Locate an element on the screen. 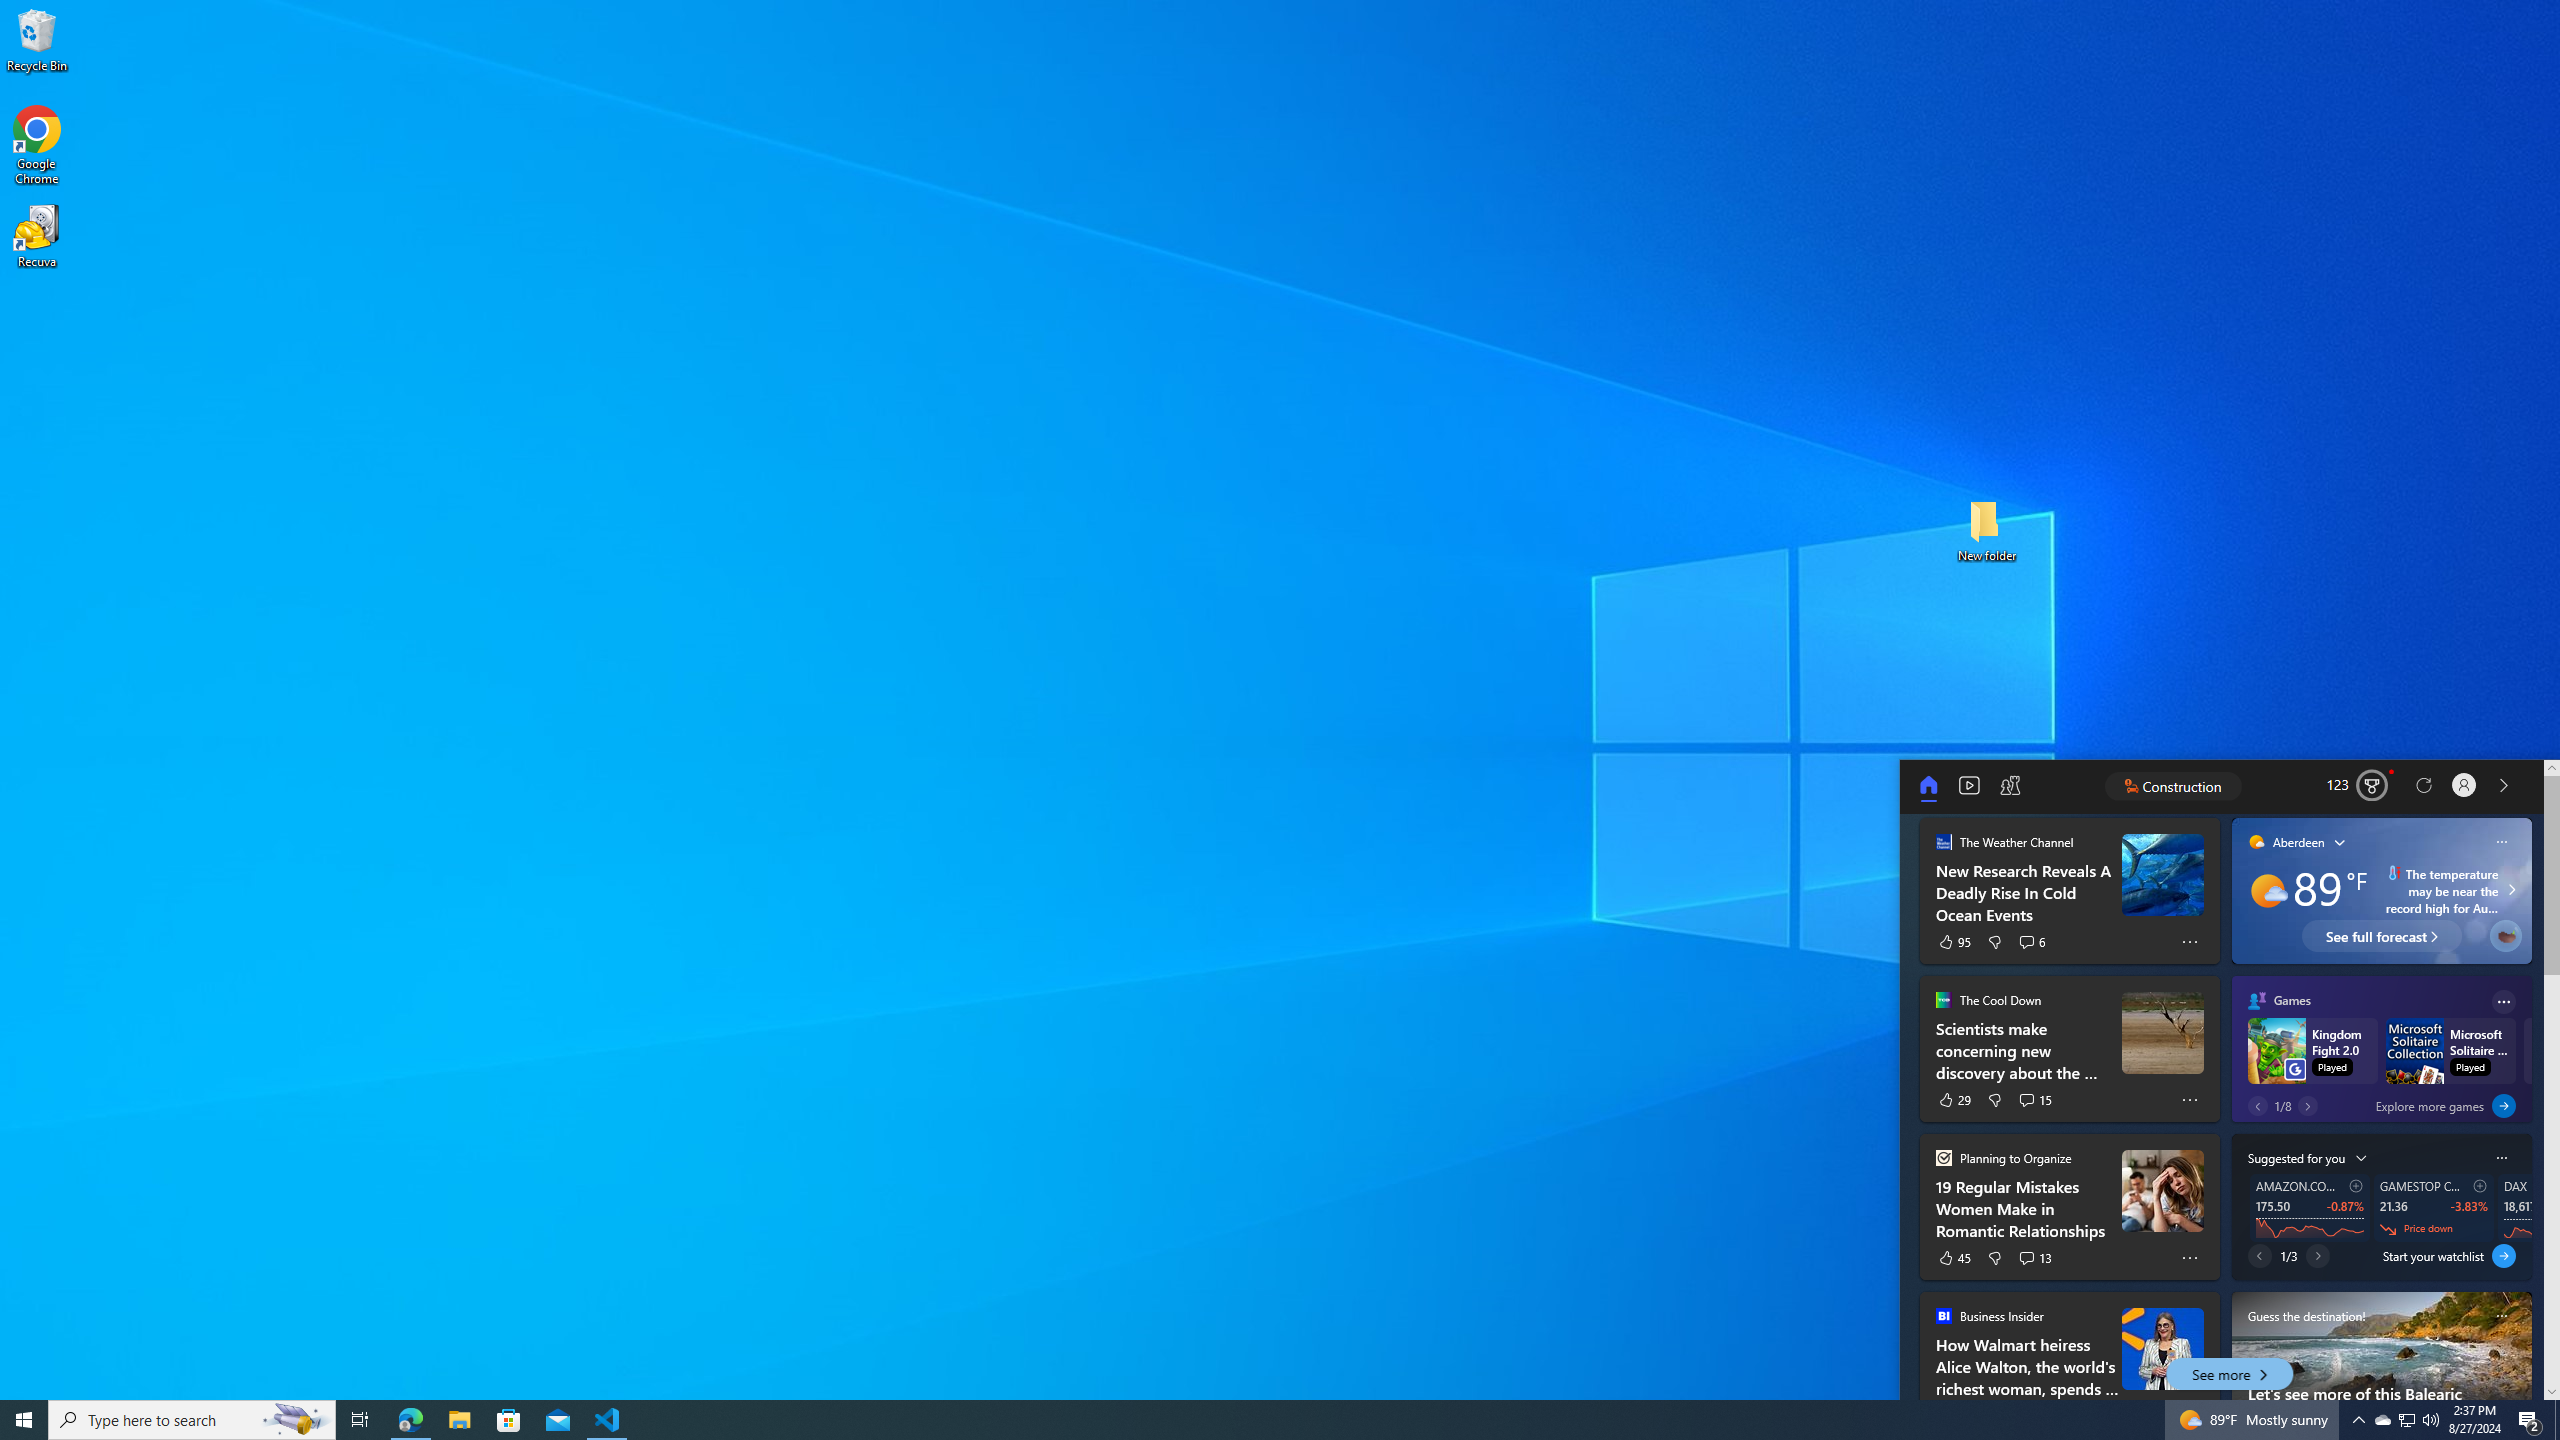 Image resolution: width=2560 pixels, height=1440 pixels. Previous page is located at coordinates (2260, 1256).